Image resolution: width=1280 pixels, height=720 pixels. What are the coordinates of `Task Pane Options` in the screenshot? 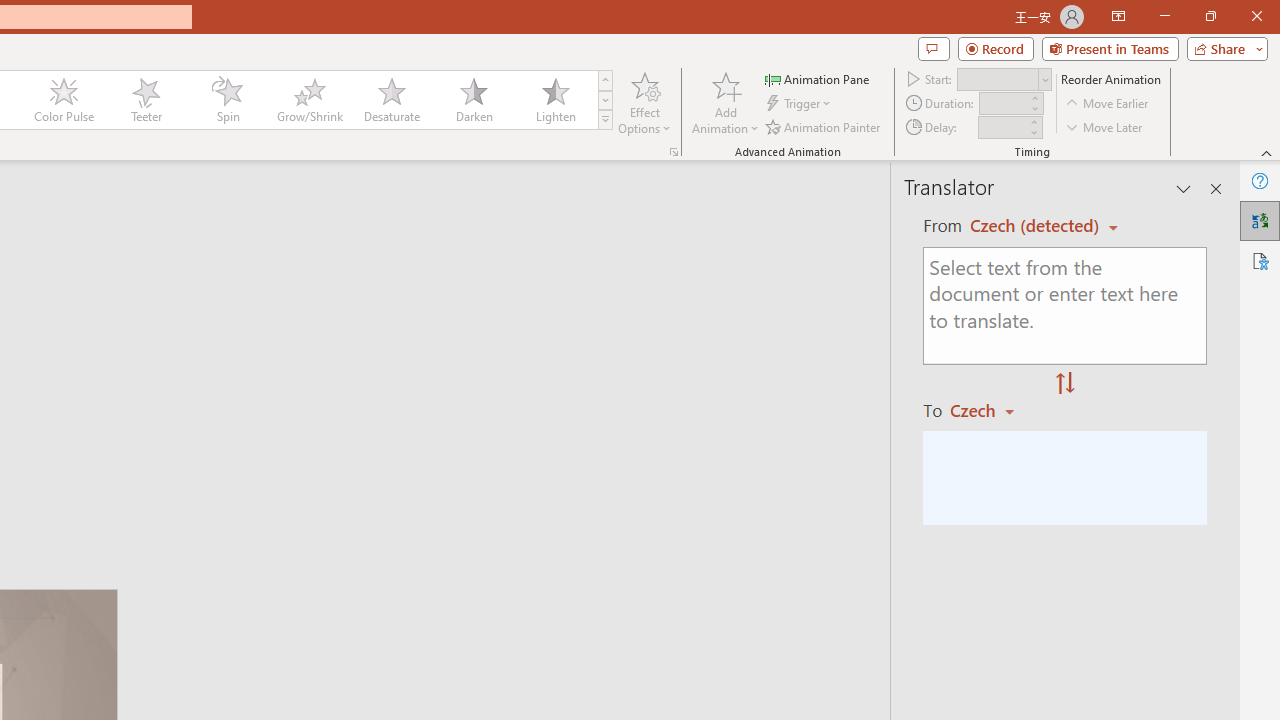 It's located at (1184, 188).